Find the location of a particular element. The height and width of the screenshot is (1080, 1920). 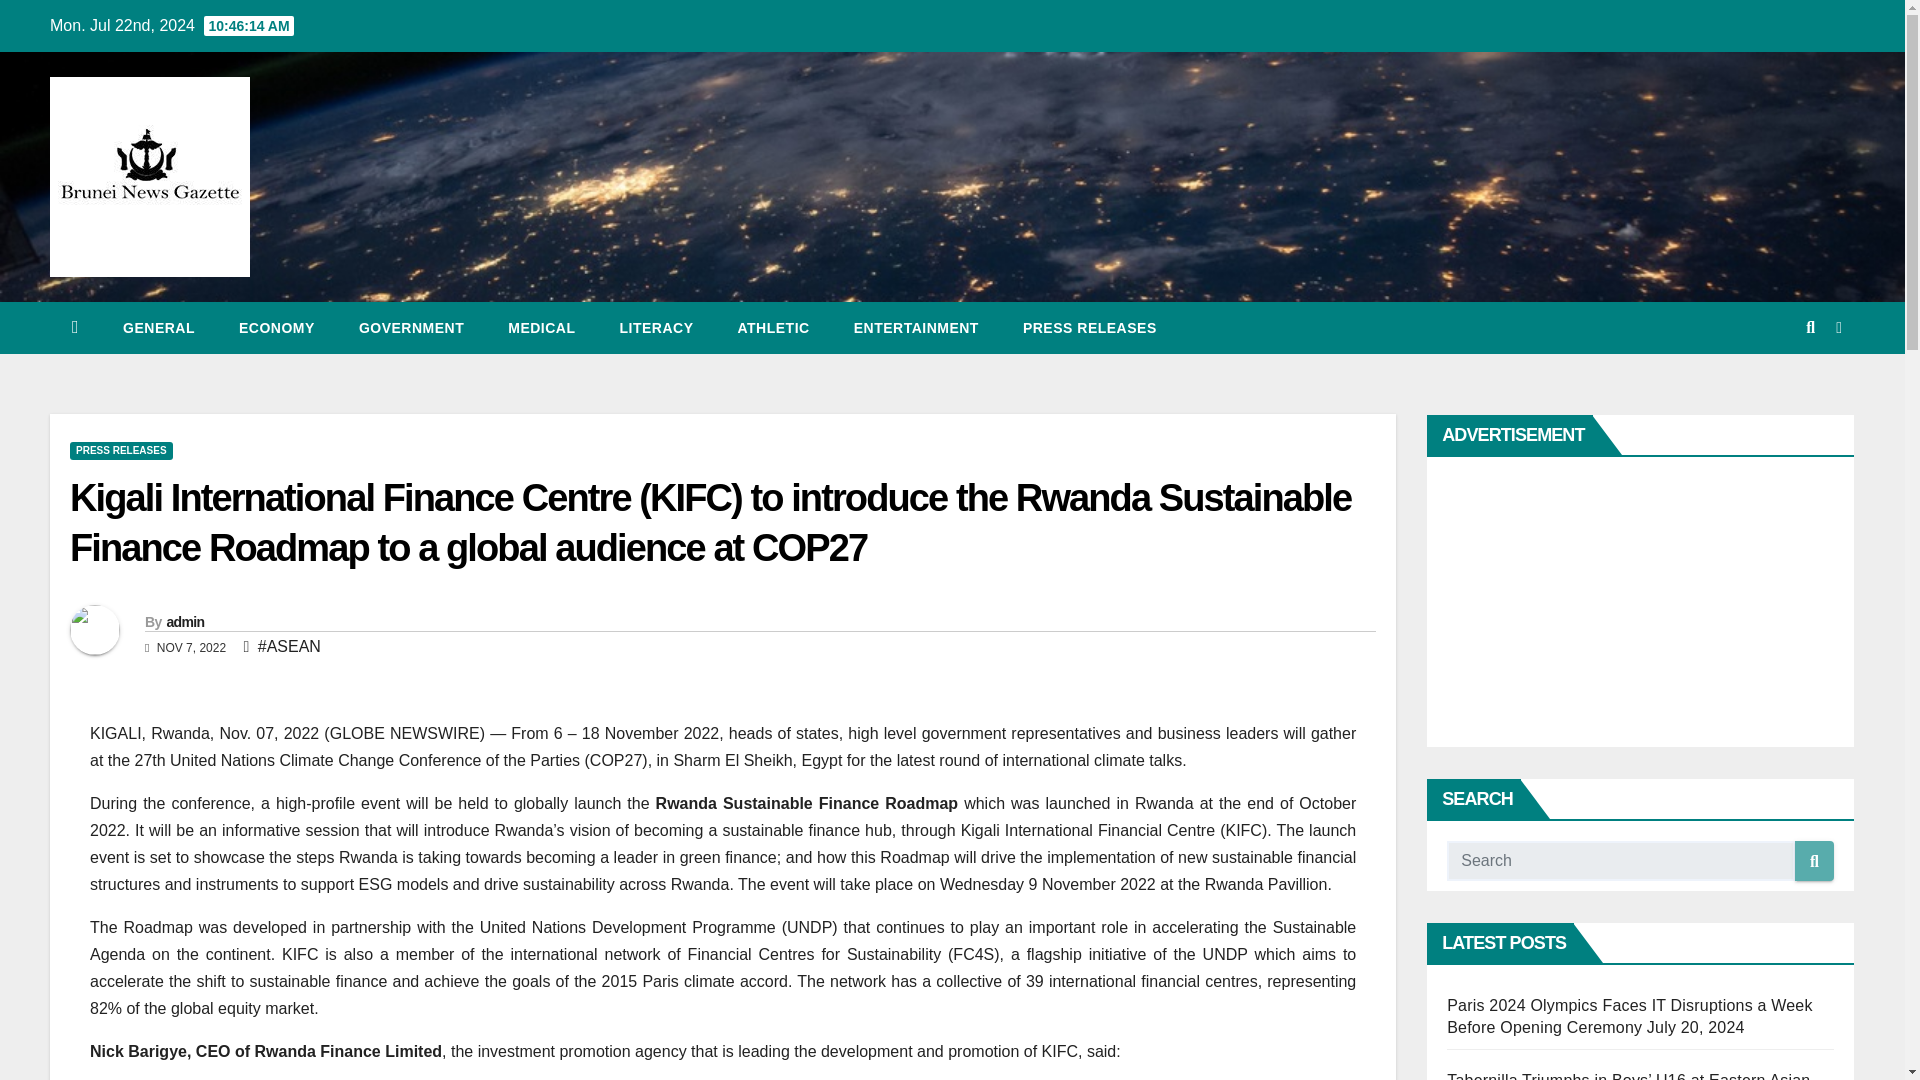

General is located at coordinates (158, 328).